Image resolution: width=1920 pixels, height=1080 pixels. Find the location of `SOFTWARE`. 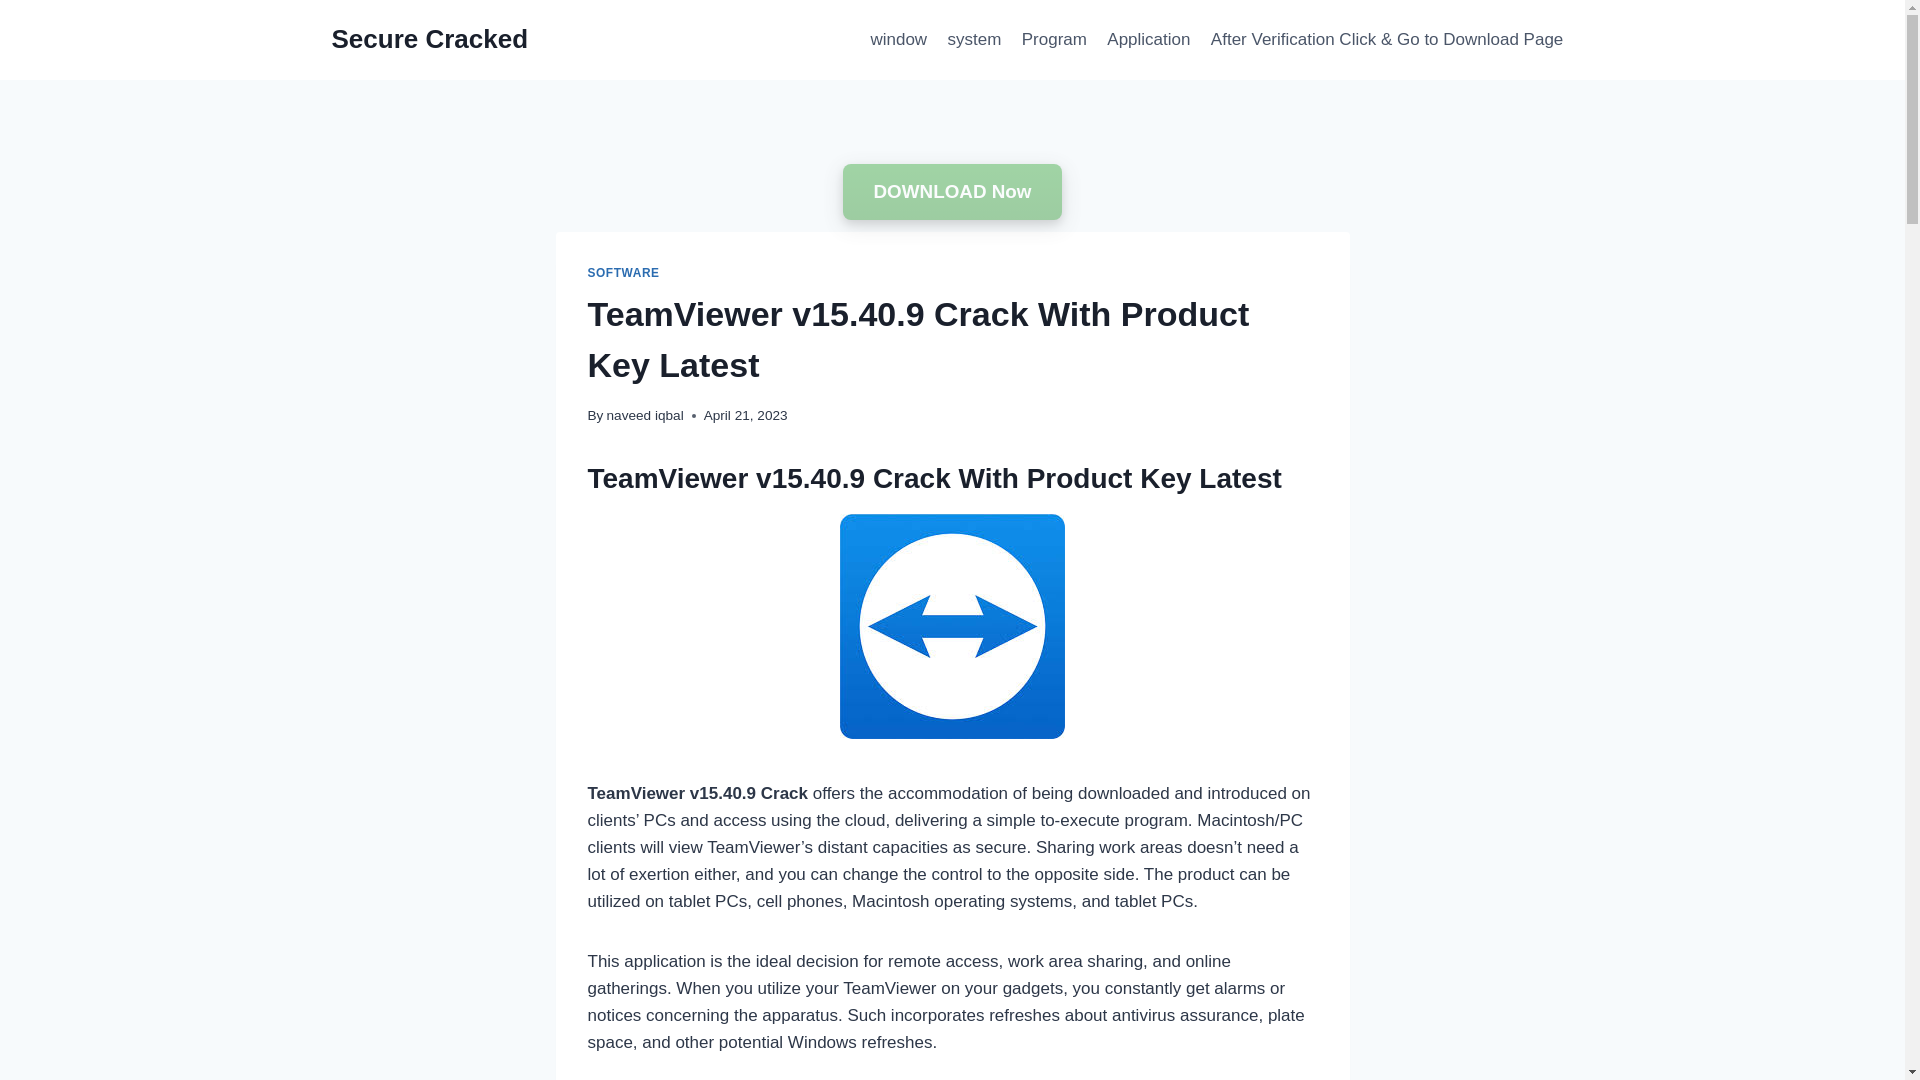

SOFTWARE is located at coordinates (624, 272).